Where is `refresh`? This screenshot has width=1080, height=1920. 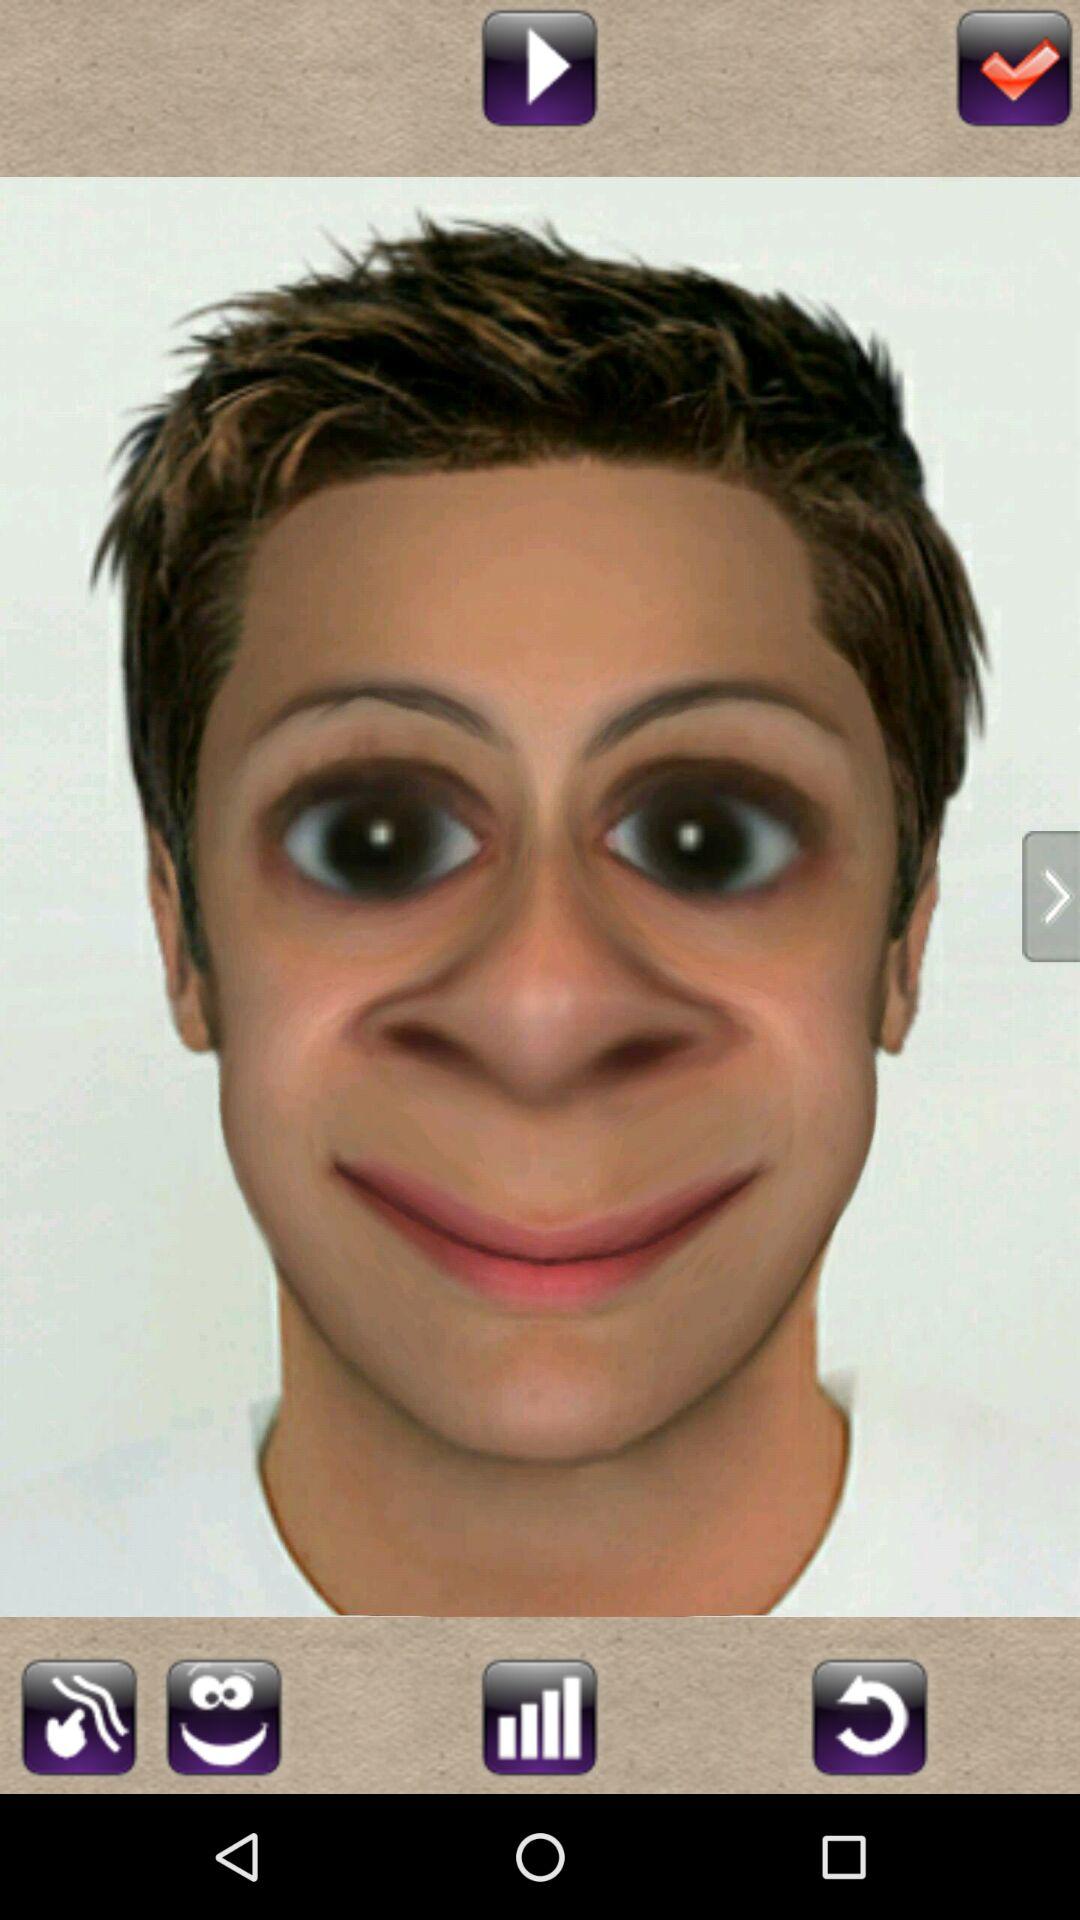
refresh is located at coordinates (870, 1714).